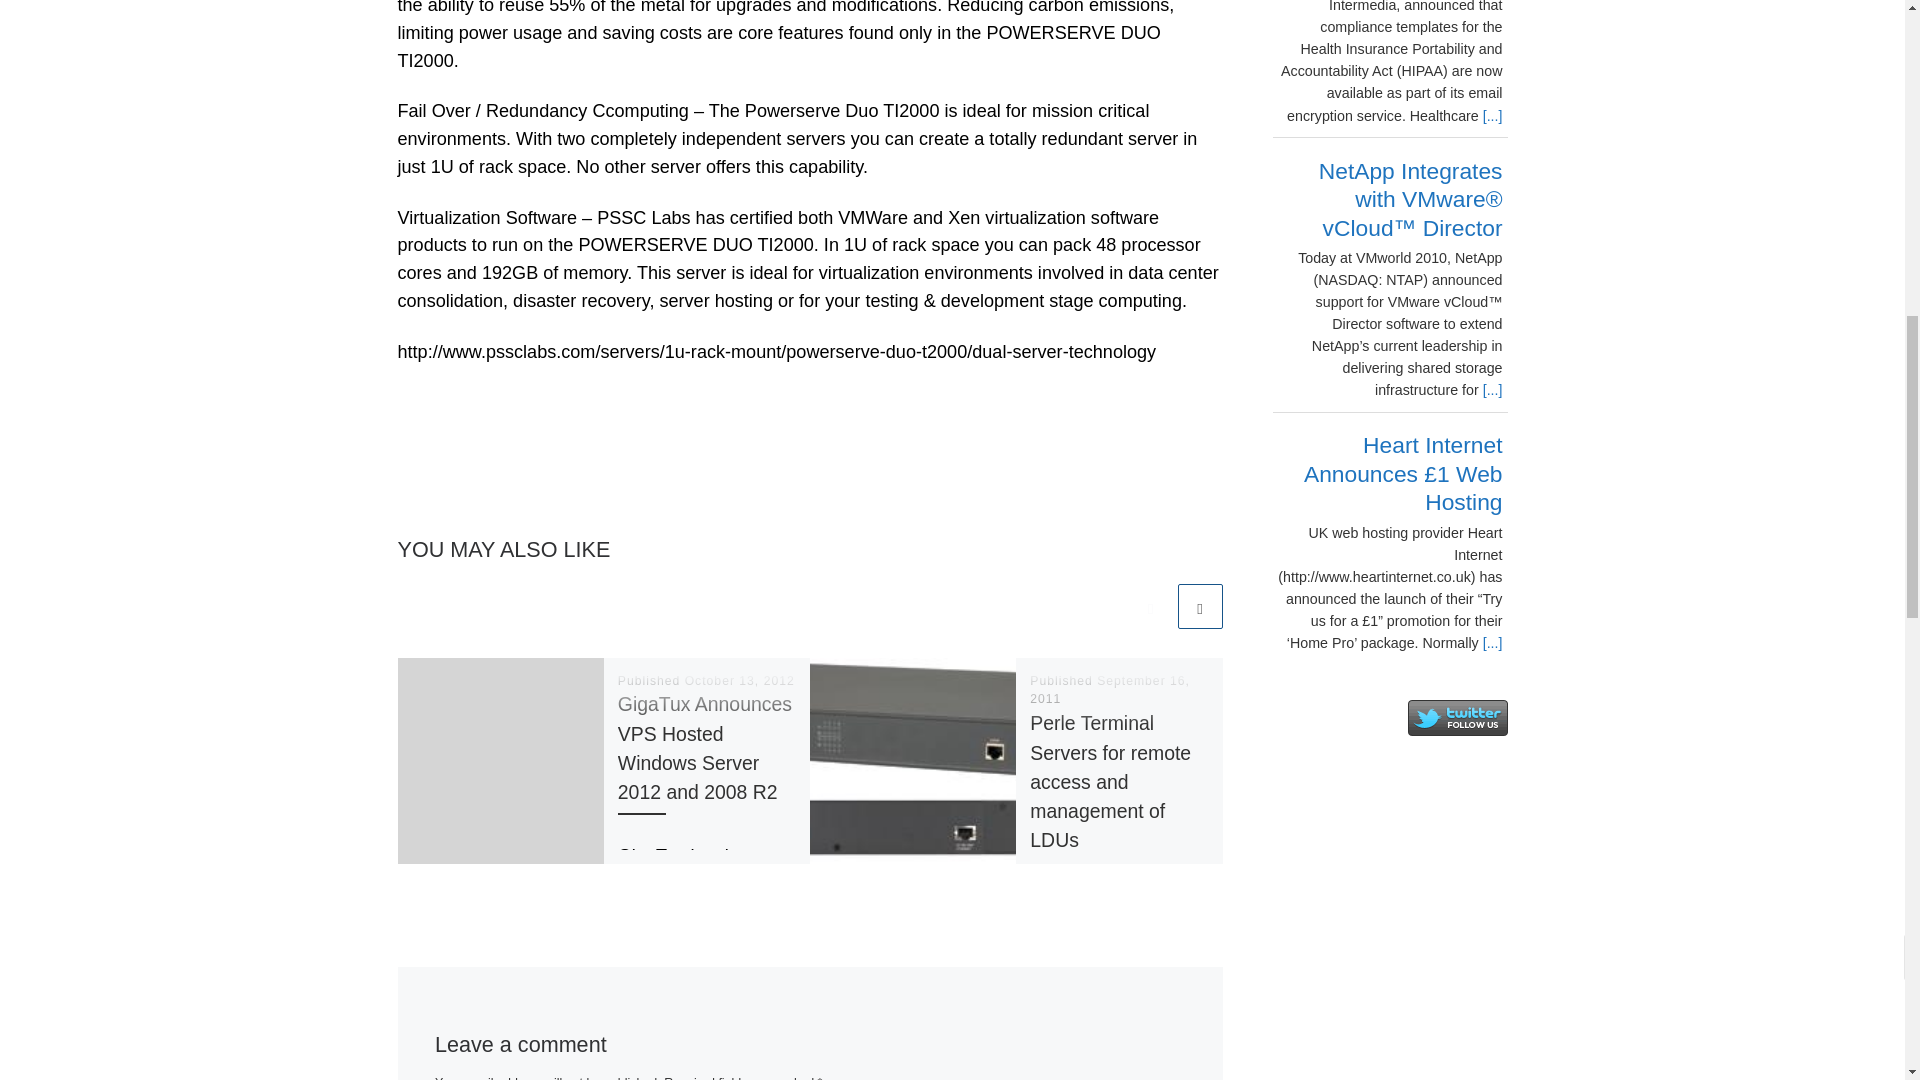 The height and width of the screenshot is (1080, 1920). Describe the element at coordinates (740, 680) in the screenshot. I see `October 13, 2012` at that location.